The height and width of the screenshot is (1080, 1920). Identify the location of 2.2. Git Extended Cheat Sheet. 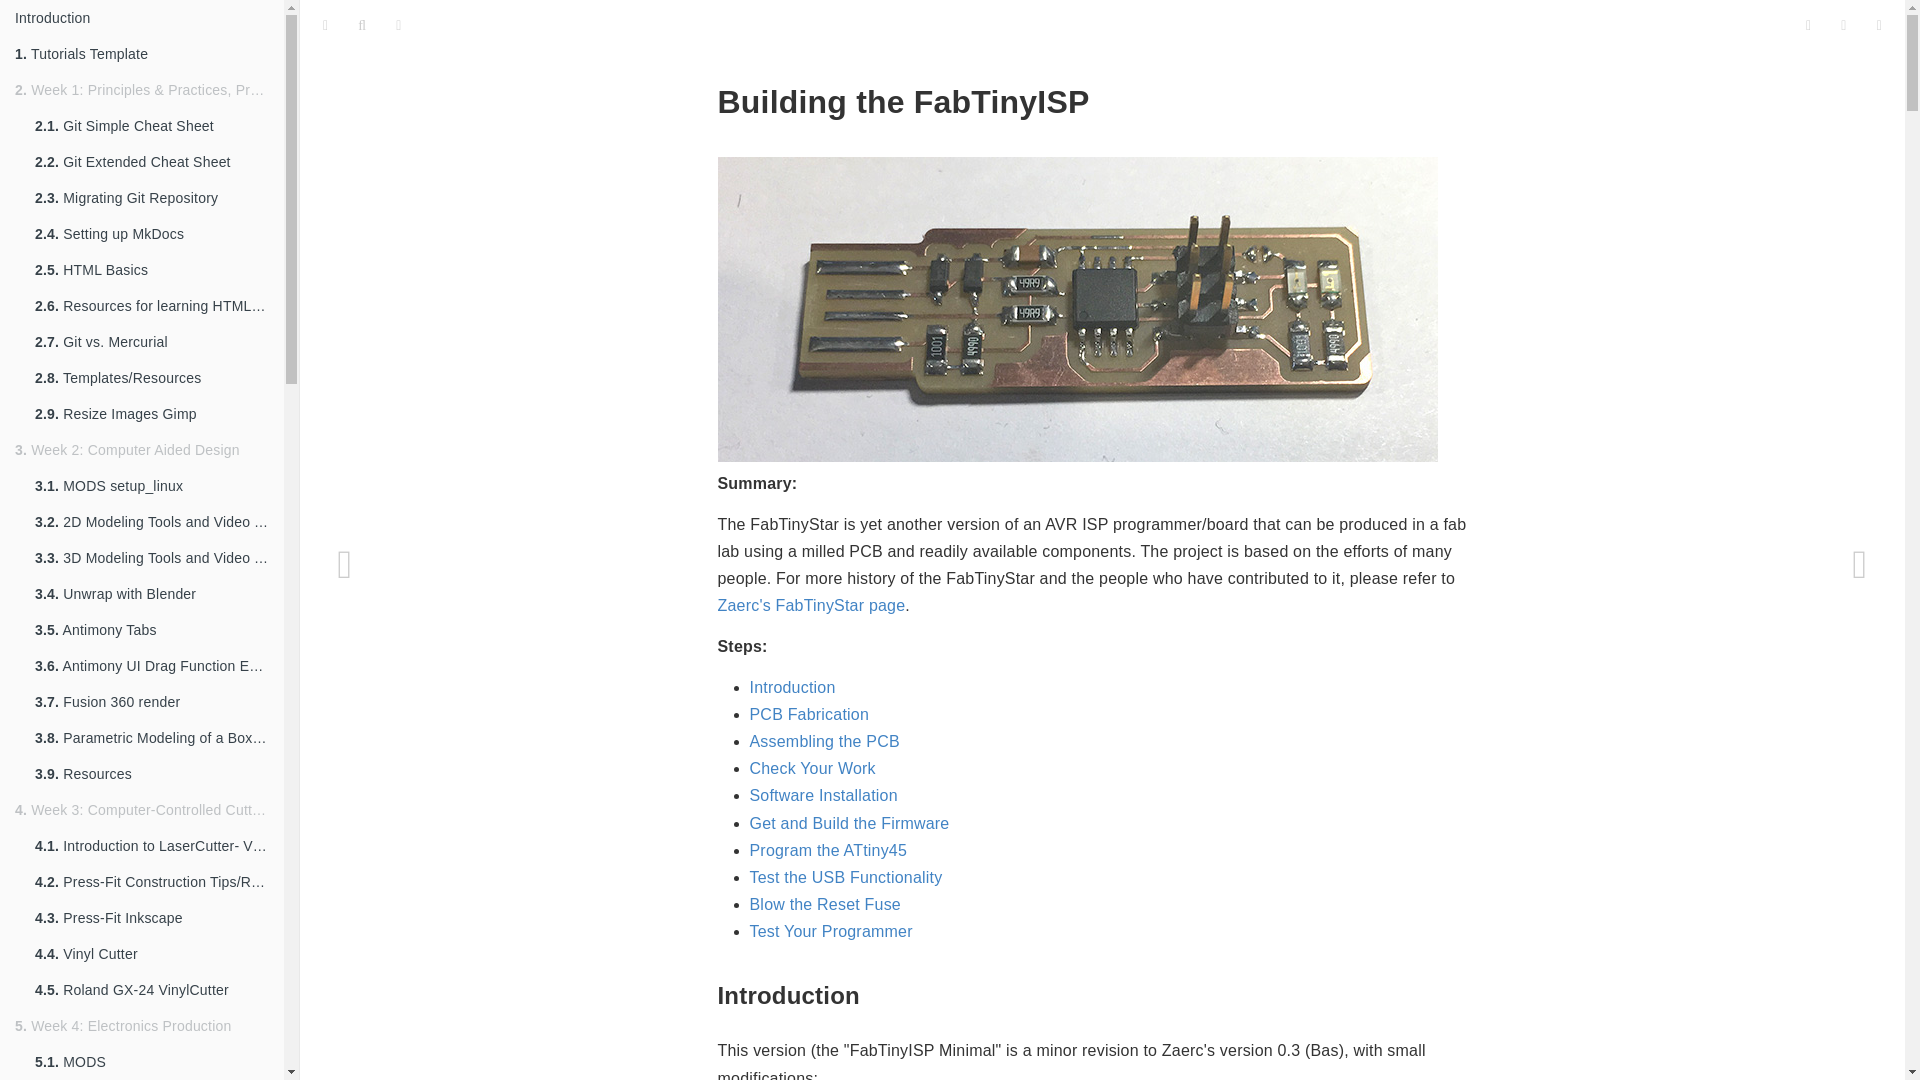
(152, 162).